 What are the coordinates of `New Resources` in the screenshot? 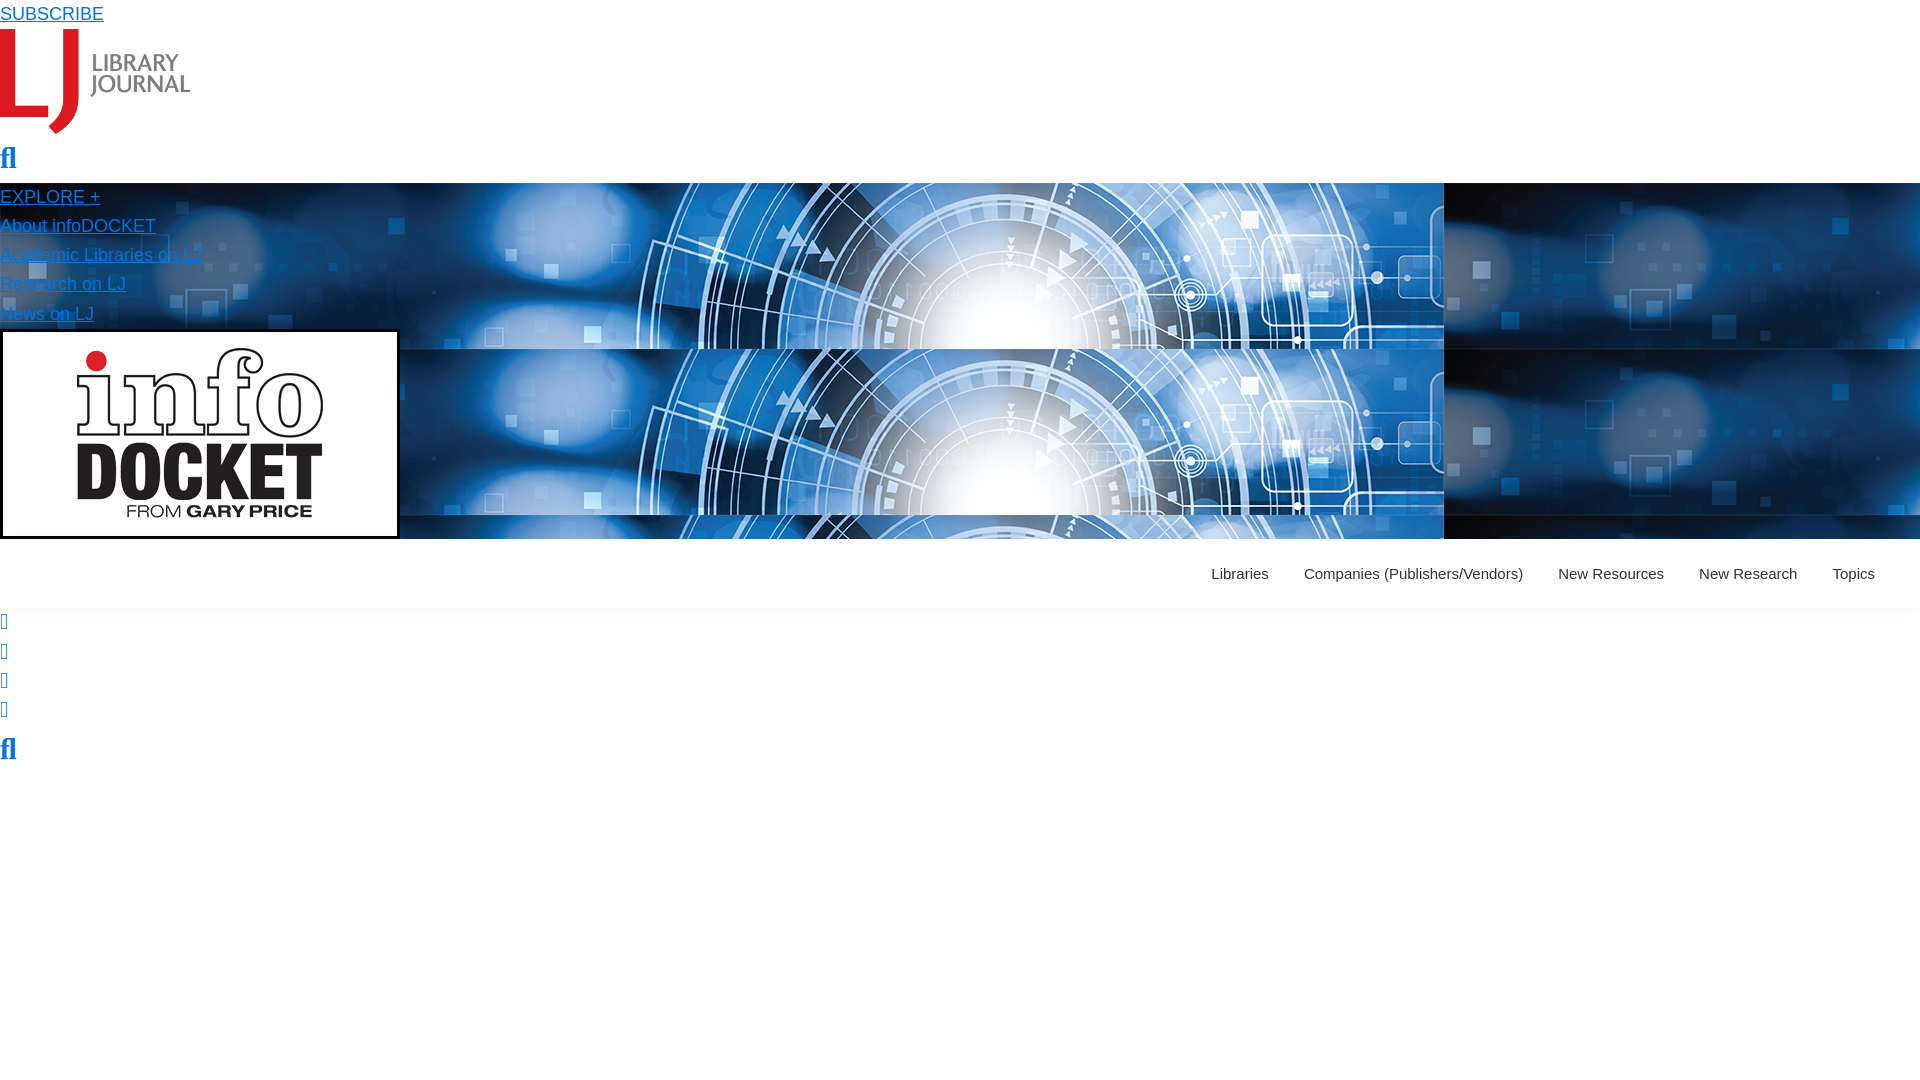 It's located at (1610, 573).